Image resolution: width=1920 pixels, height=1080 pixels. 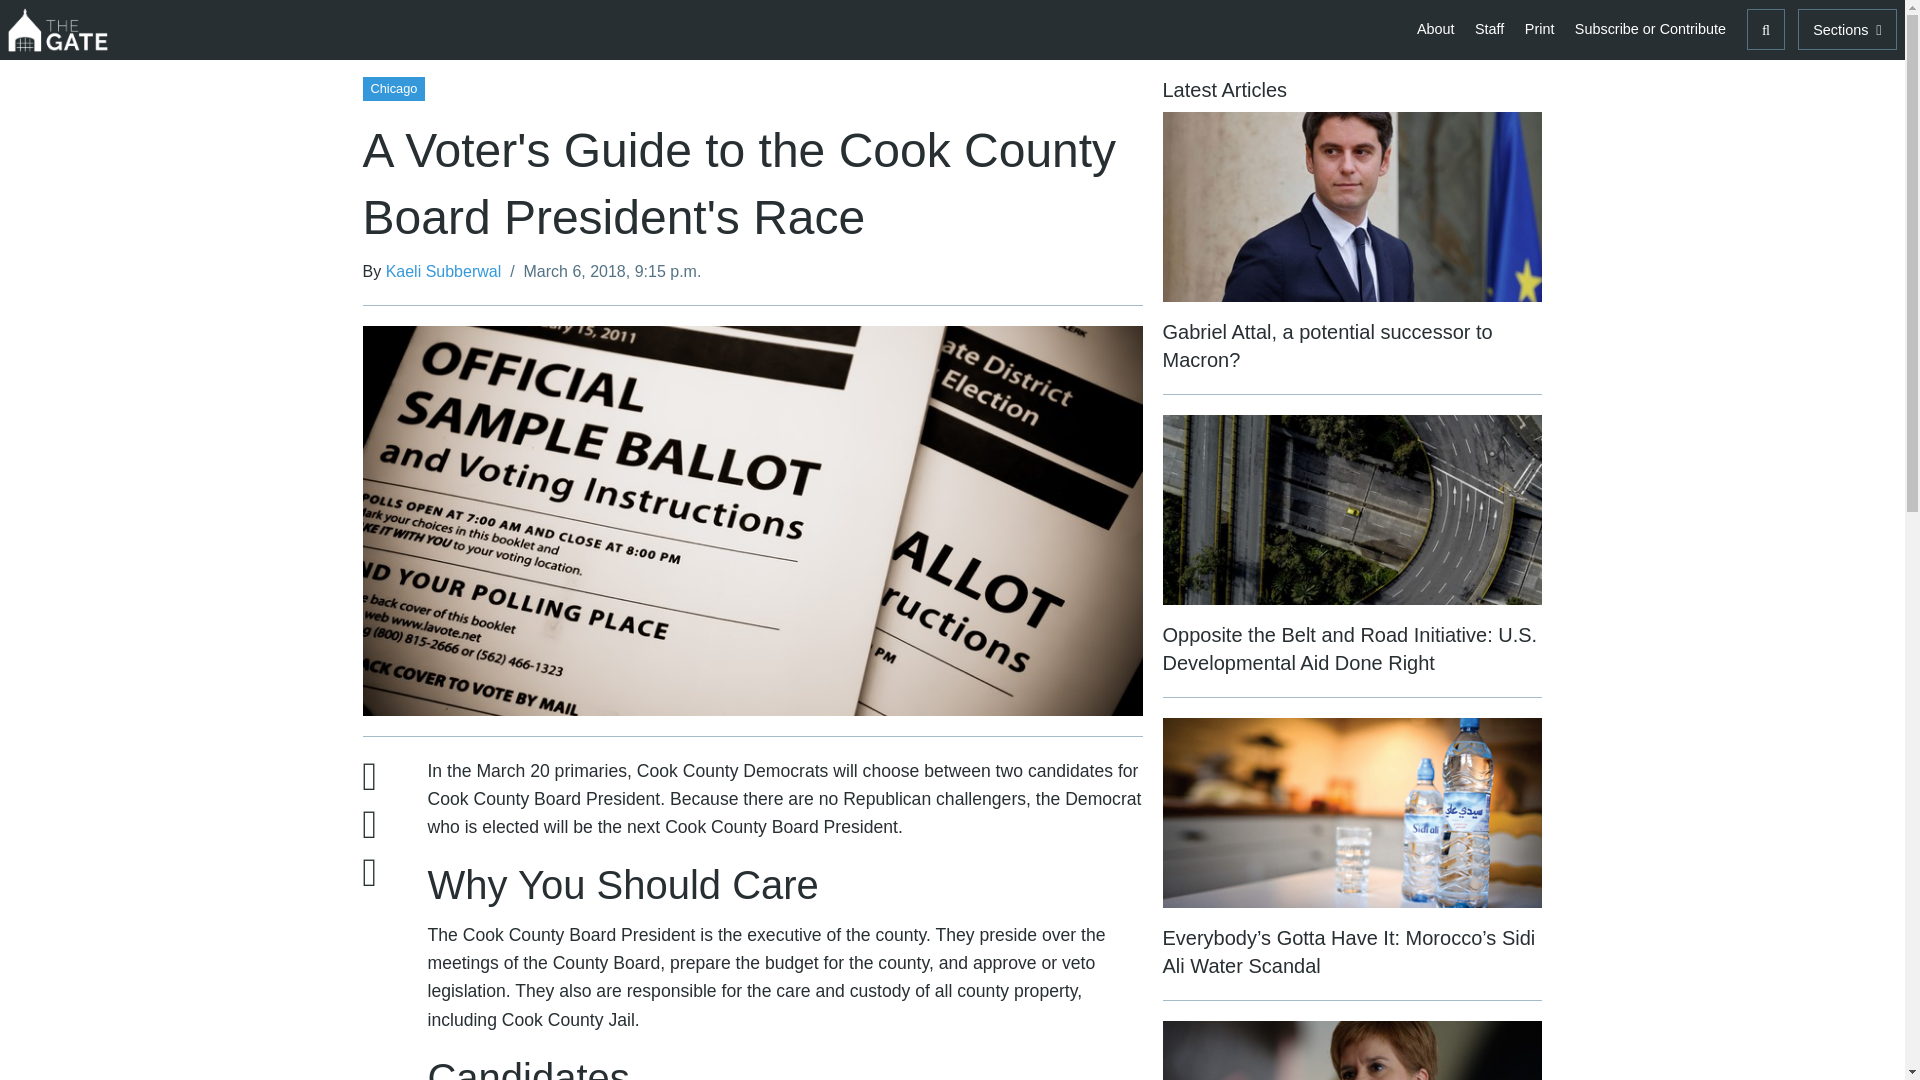 What do you see at coordinates (393, 87) in the screenshot?
I see `Chicago` at bounding box center [393, 87].